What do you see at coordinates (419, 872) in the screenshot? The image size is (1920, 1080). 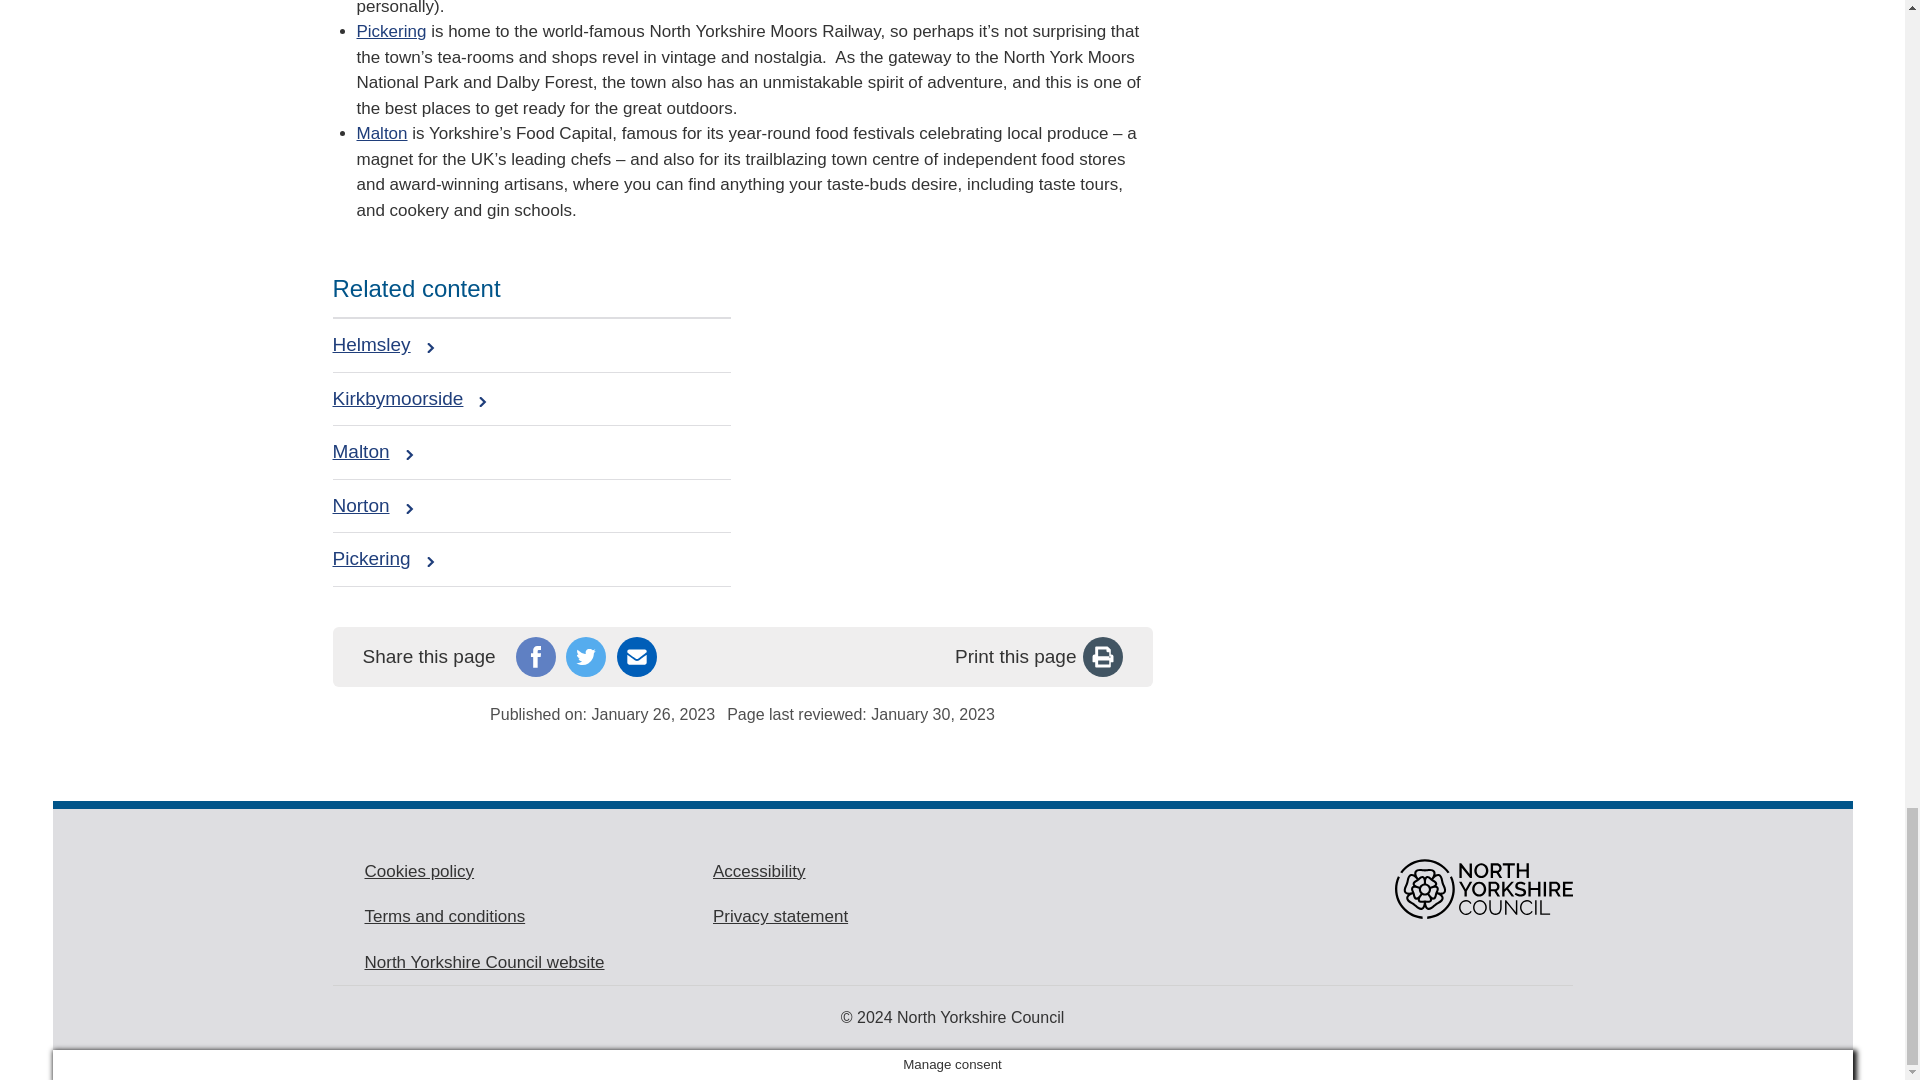 I see `Cookies policy` at bounding box center [419, 872].